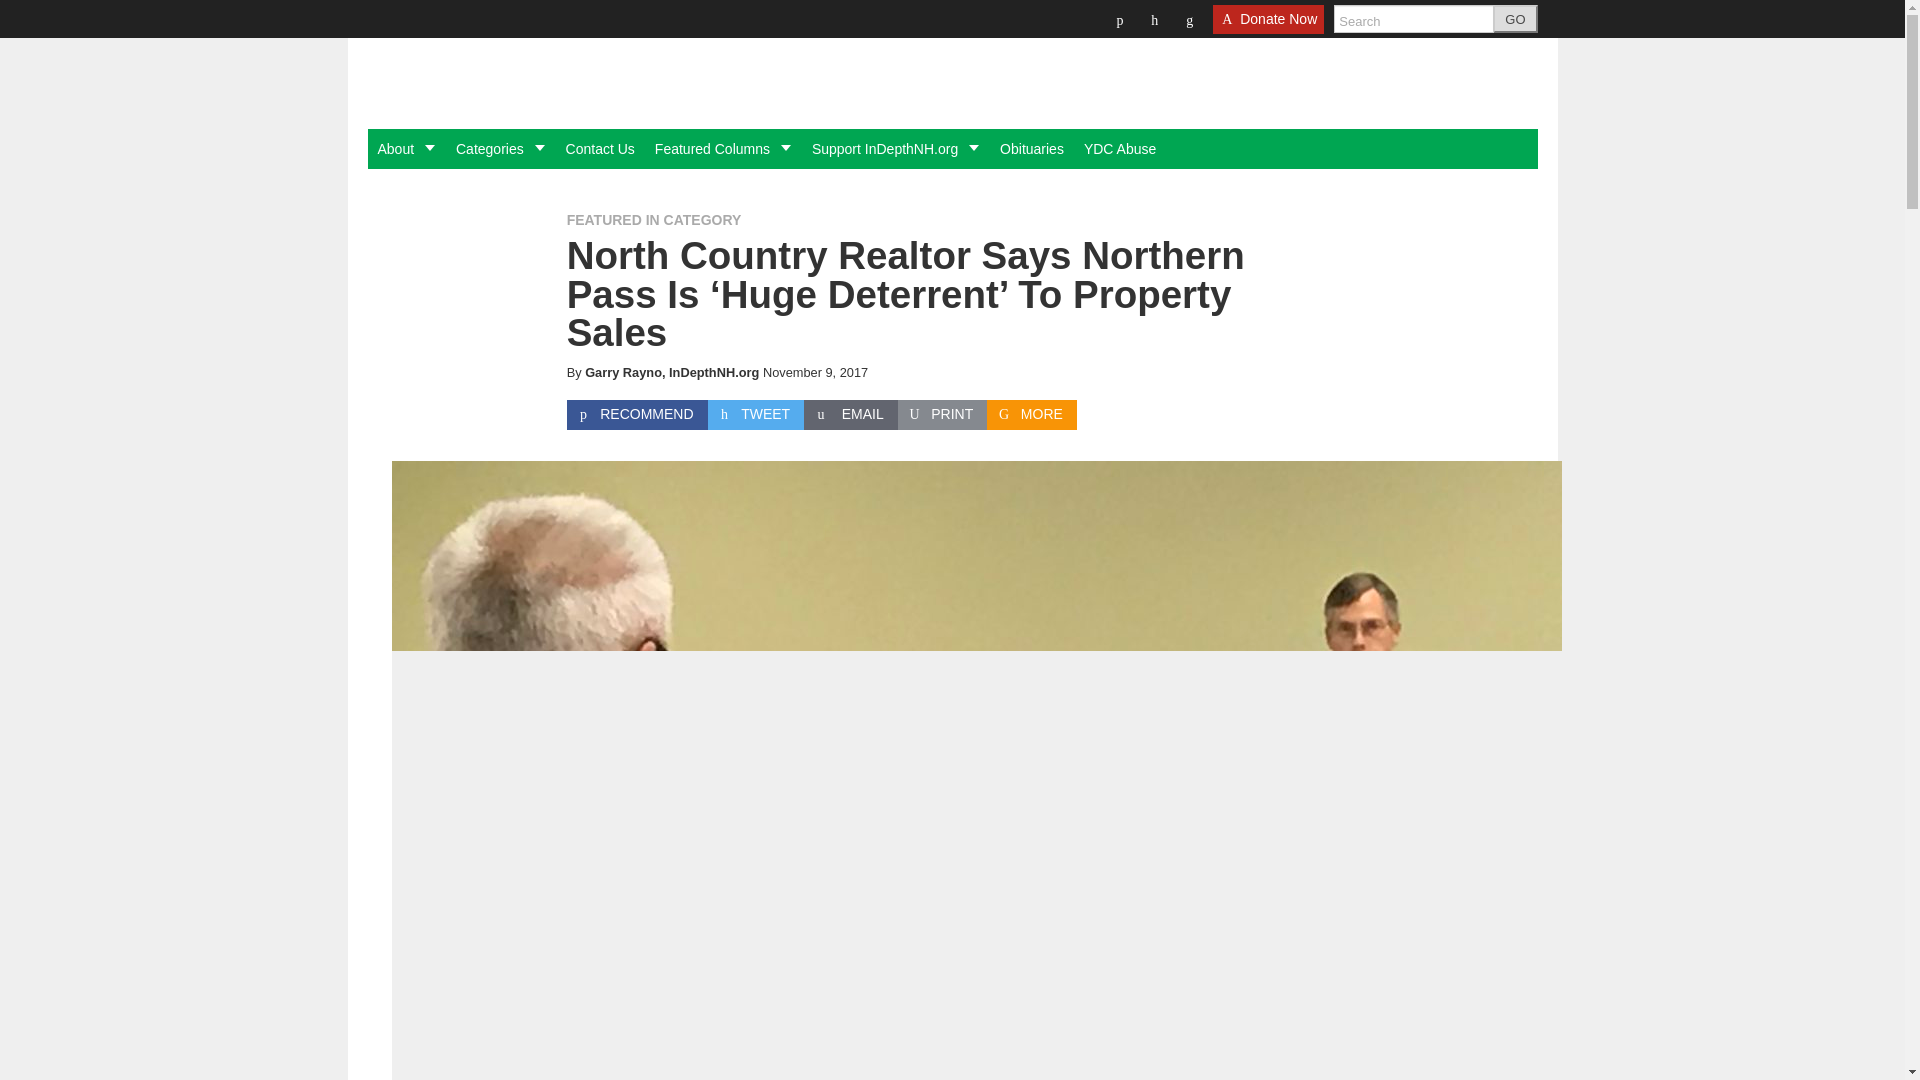 The height and width of the screenshot is (1080, 1920). I want to click on Categories, so click(500, 148).